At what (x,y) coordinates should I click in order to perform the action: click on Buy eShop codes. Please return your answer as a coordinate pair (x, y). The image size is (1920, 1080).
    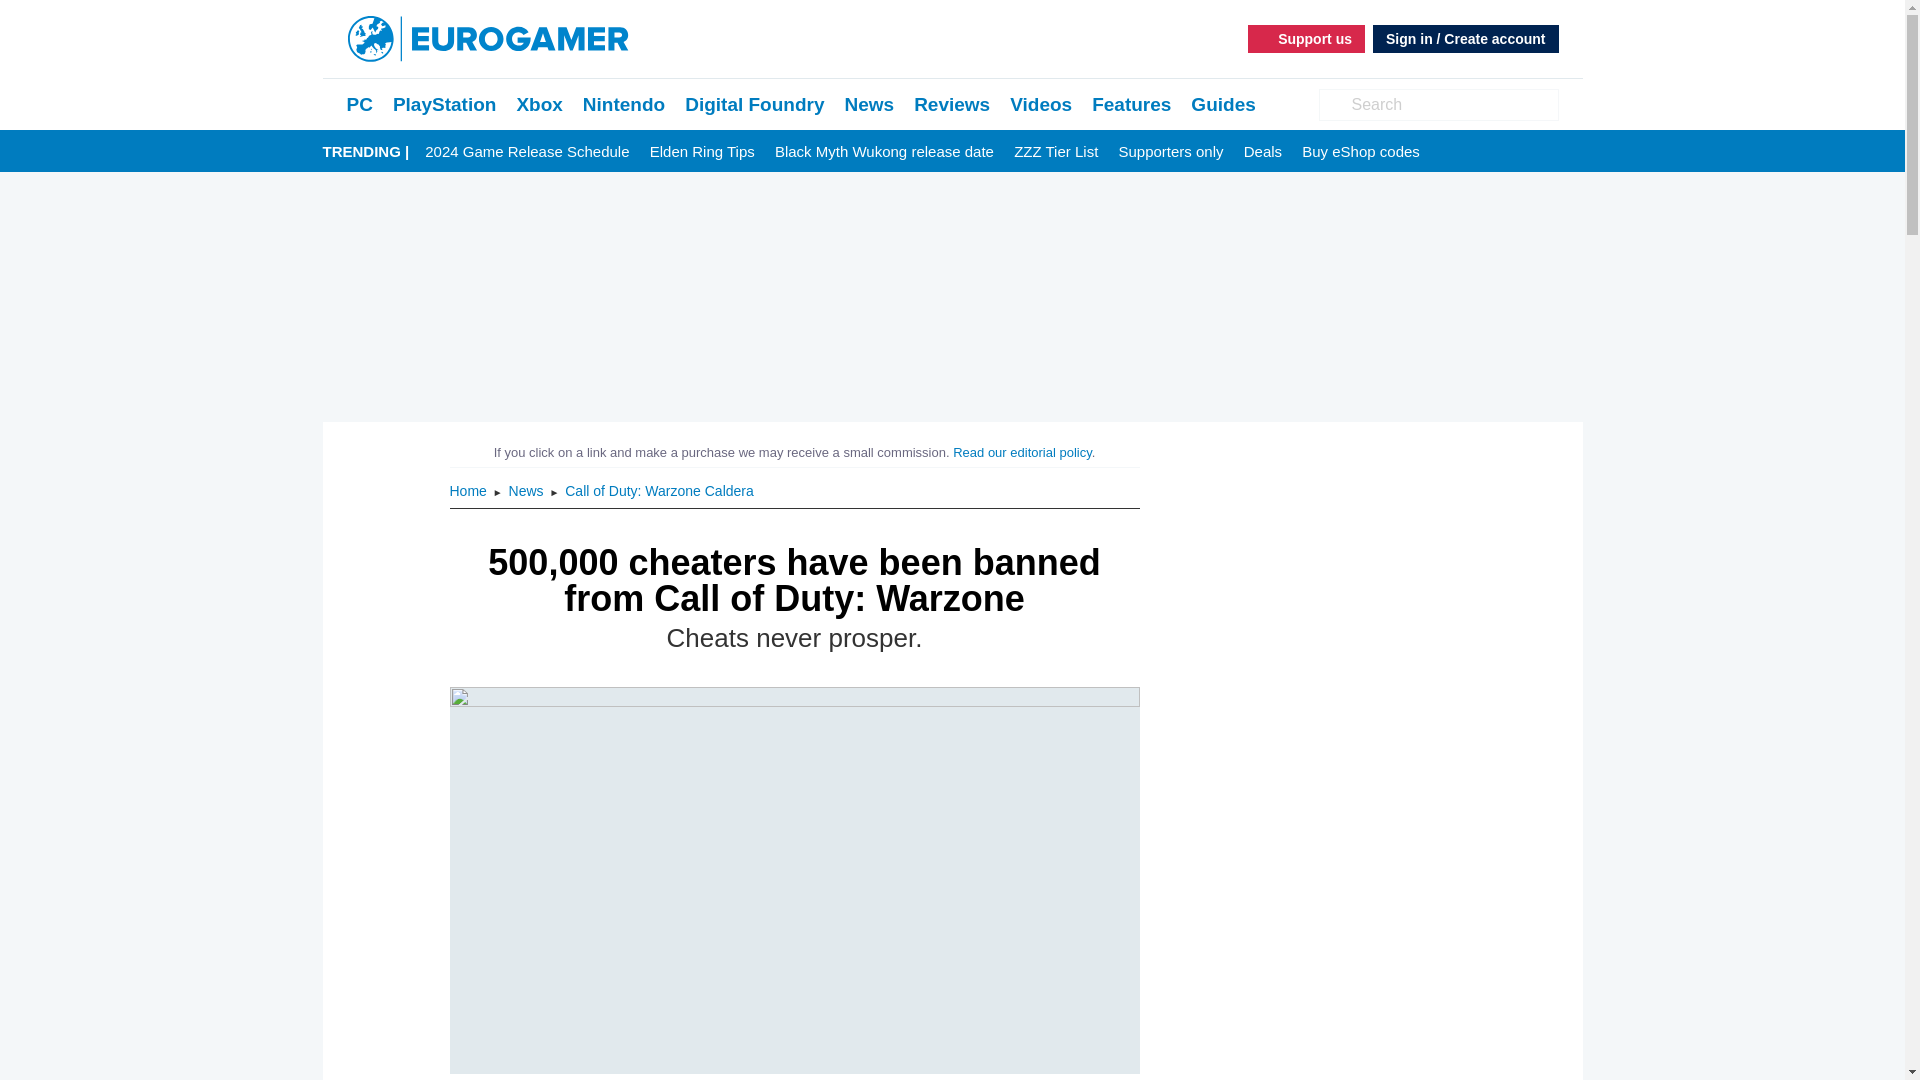
    Looking at the image, I should click on (1360, 152).